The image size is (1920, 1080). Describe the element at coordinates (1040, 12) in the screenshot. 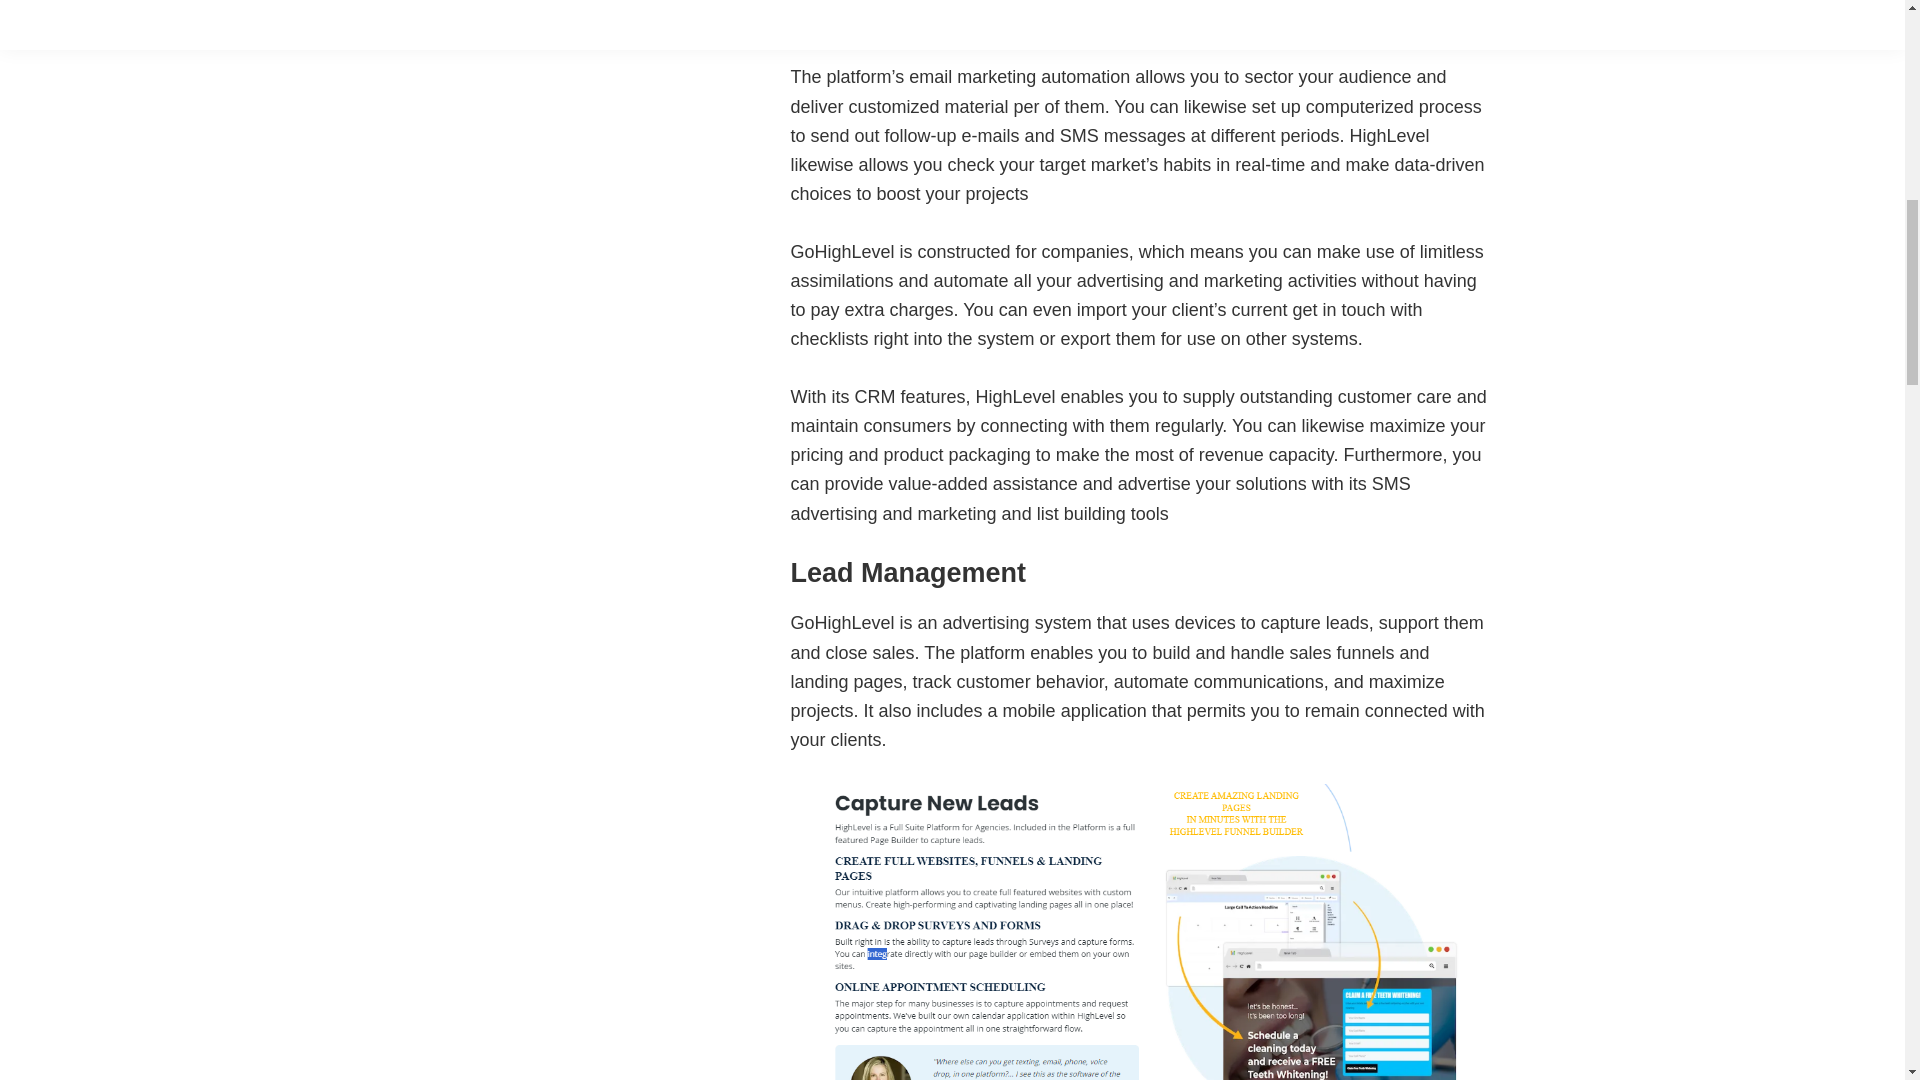

I see `Welcome To HighLevel` at that location.